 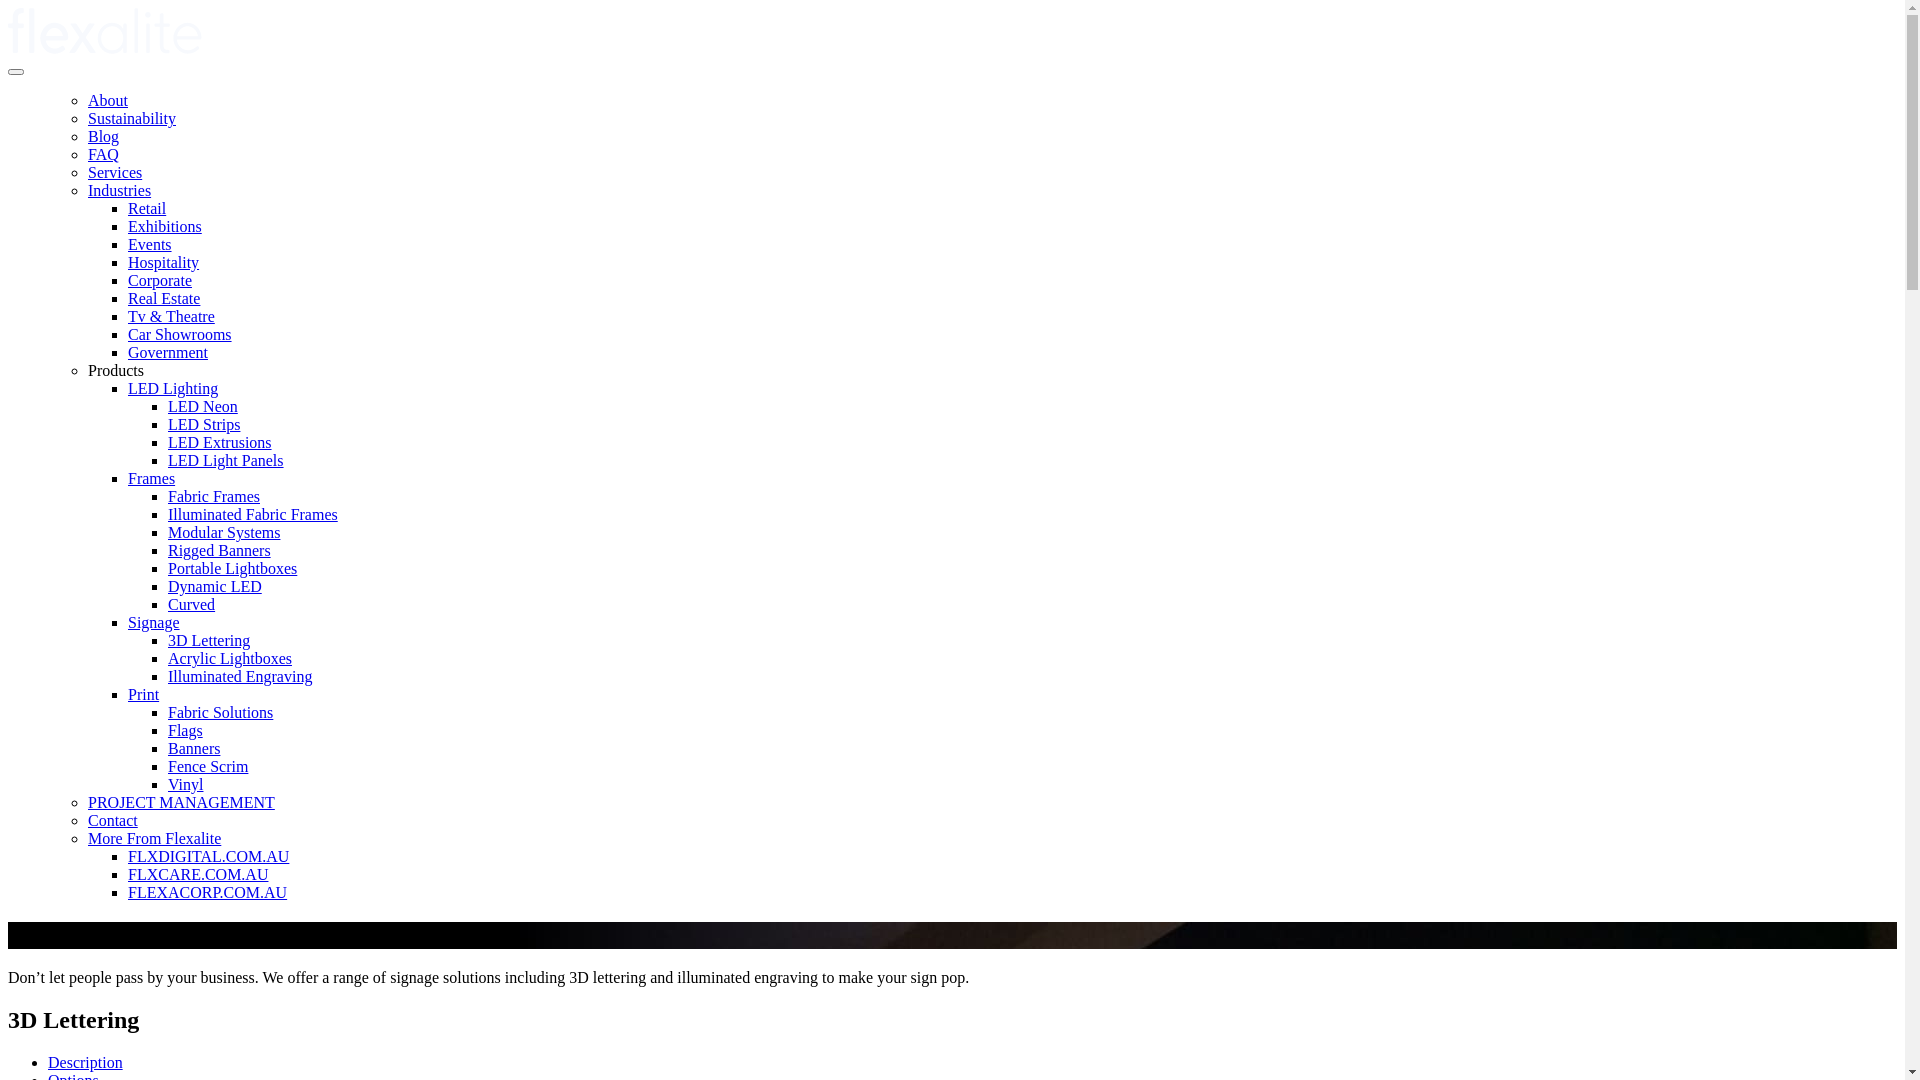 I want to click on Illuminated Fabric Frames, so click(x=253, y=514).